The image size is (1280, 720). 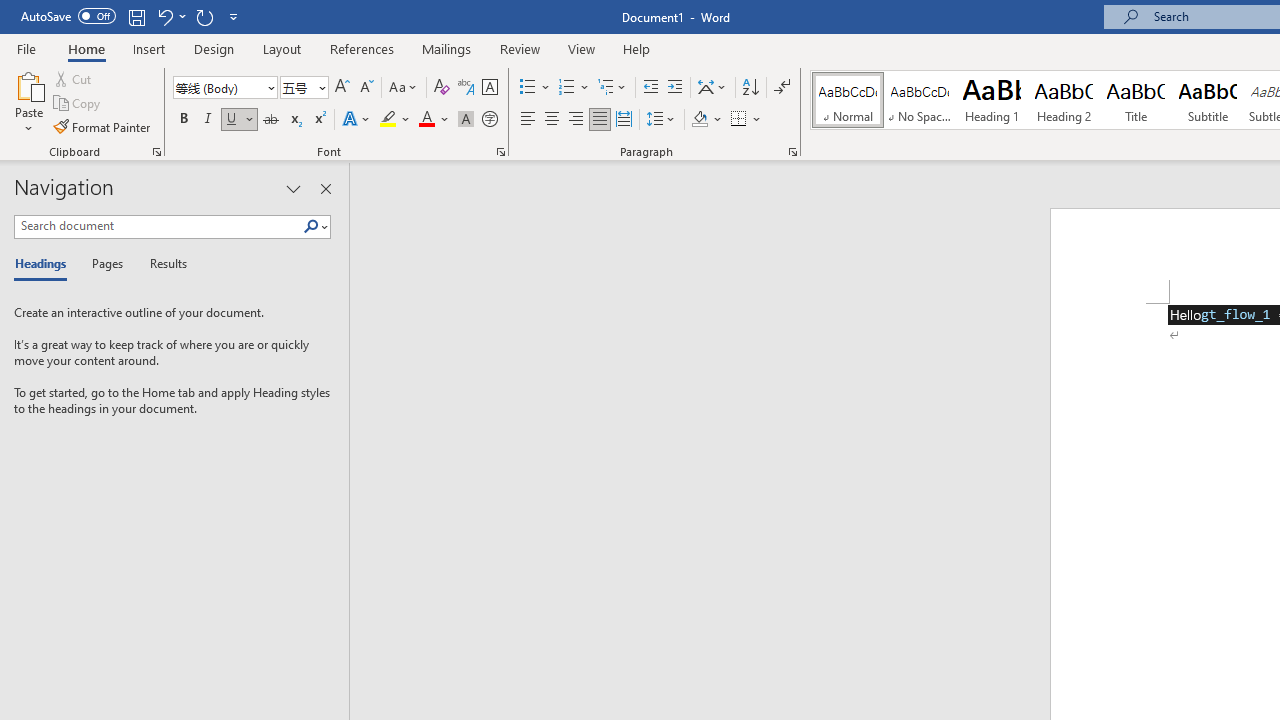 What do you see at coordinates (388, 120) in the screenshot?
I see `Text Highlight Color Yellow` at bounding box center [388, 120].